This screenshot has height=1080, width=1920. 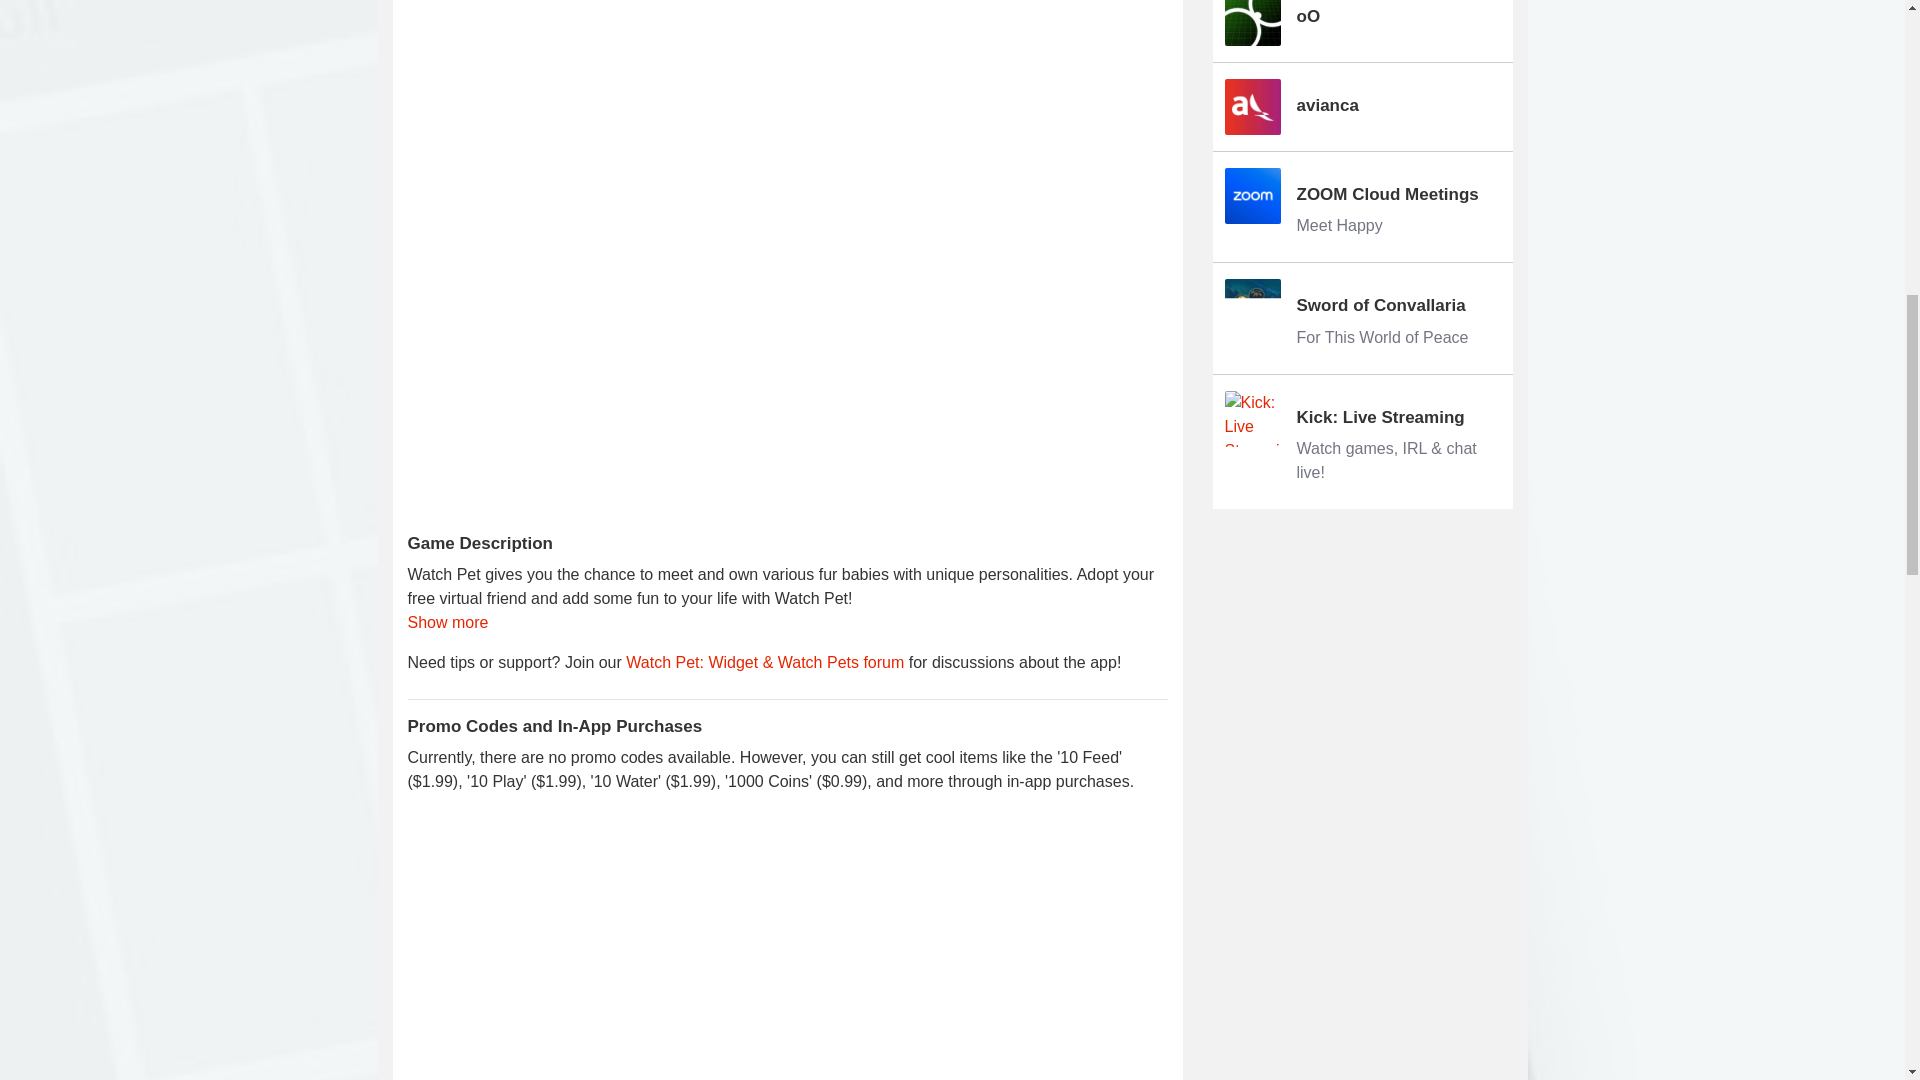 I want to click on Show more, so click(x=1362, y=23).